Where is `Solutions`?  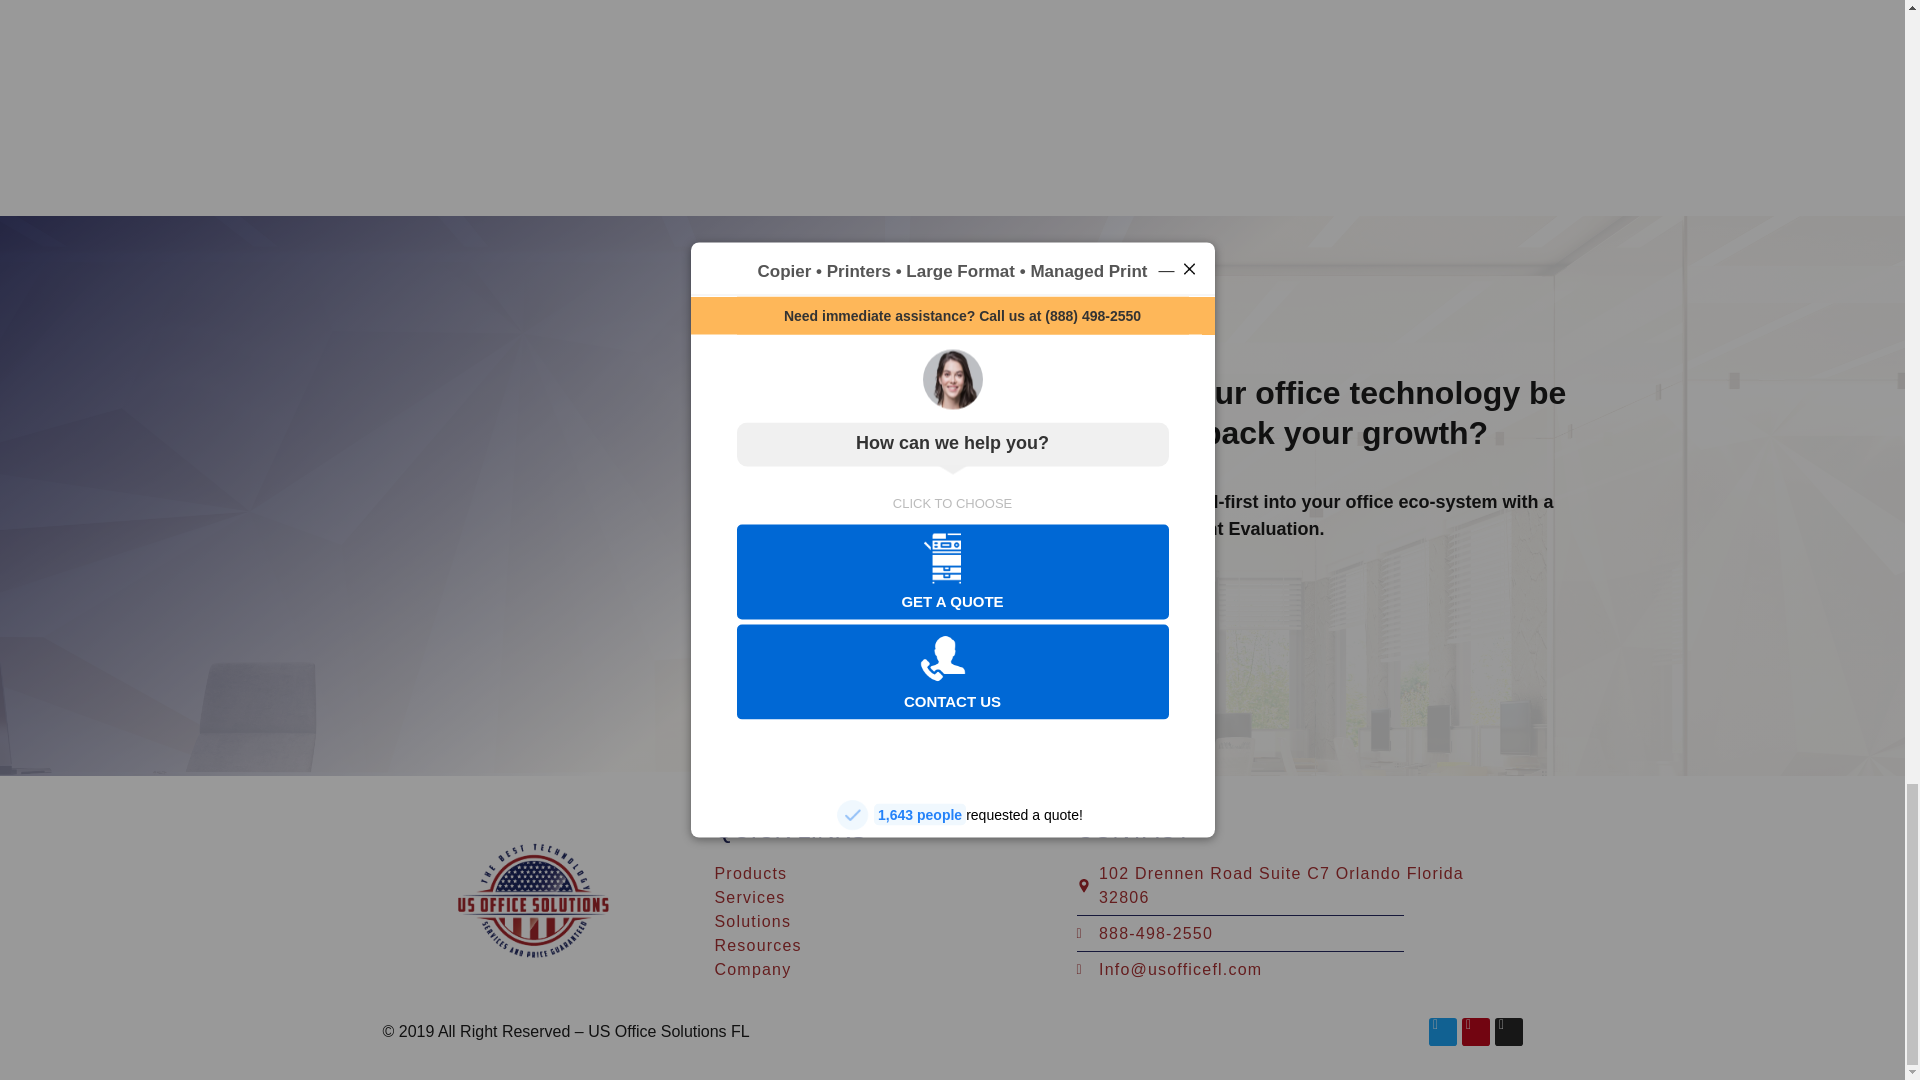 Solutions is located at coordinates (875, 922).